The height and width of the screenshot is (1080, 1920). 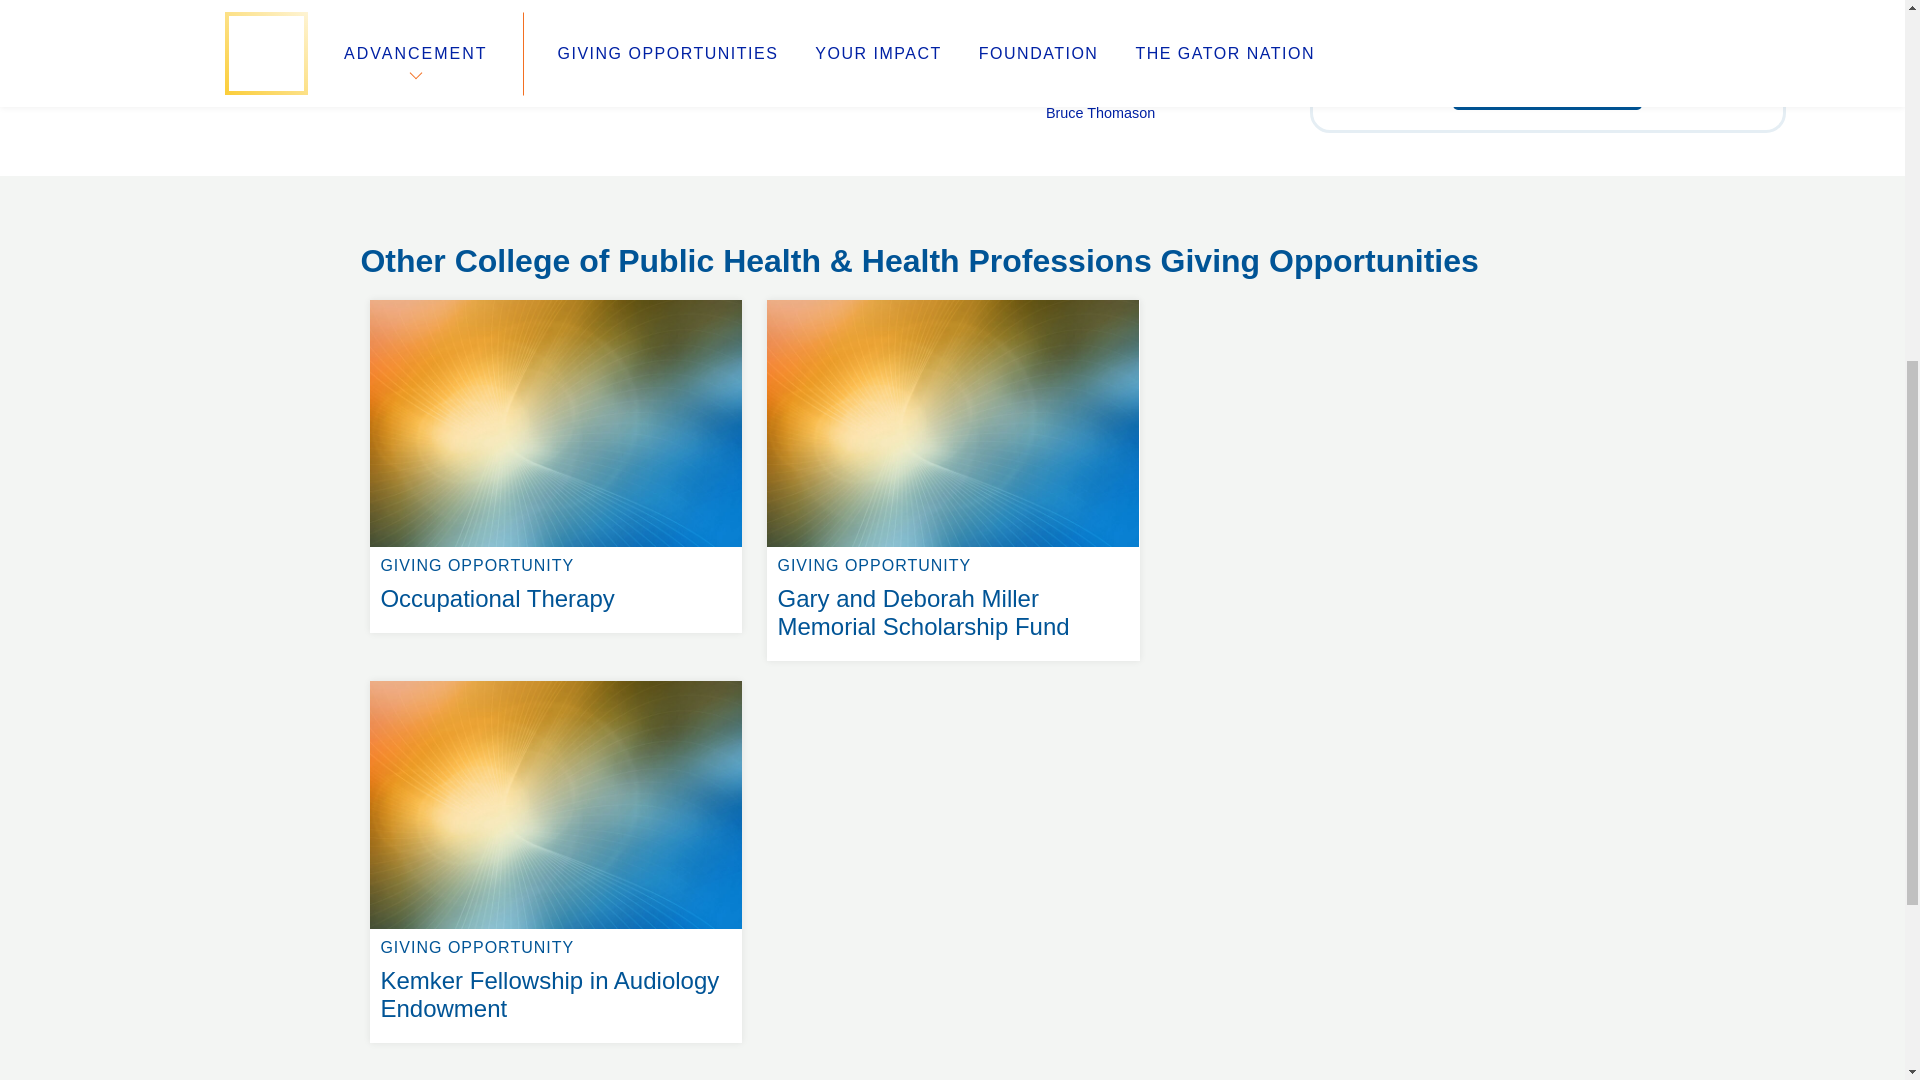 I want to click on Staff Directory, so click(x=417, y=216).